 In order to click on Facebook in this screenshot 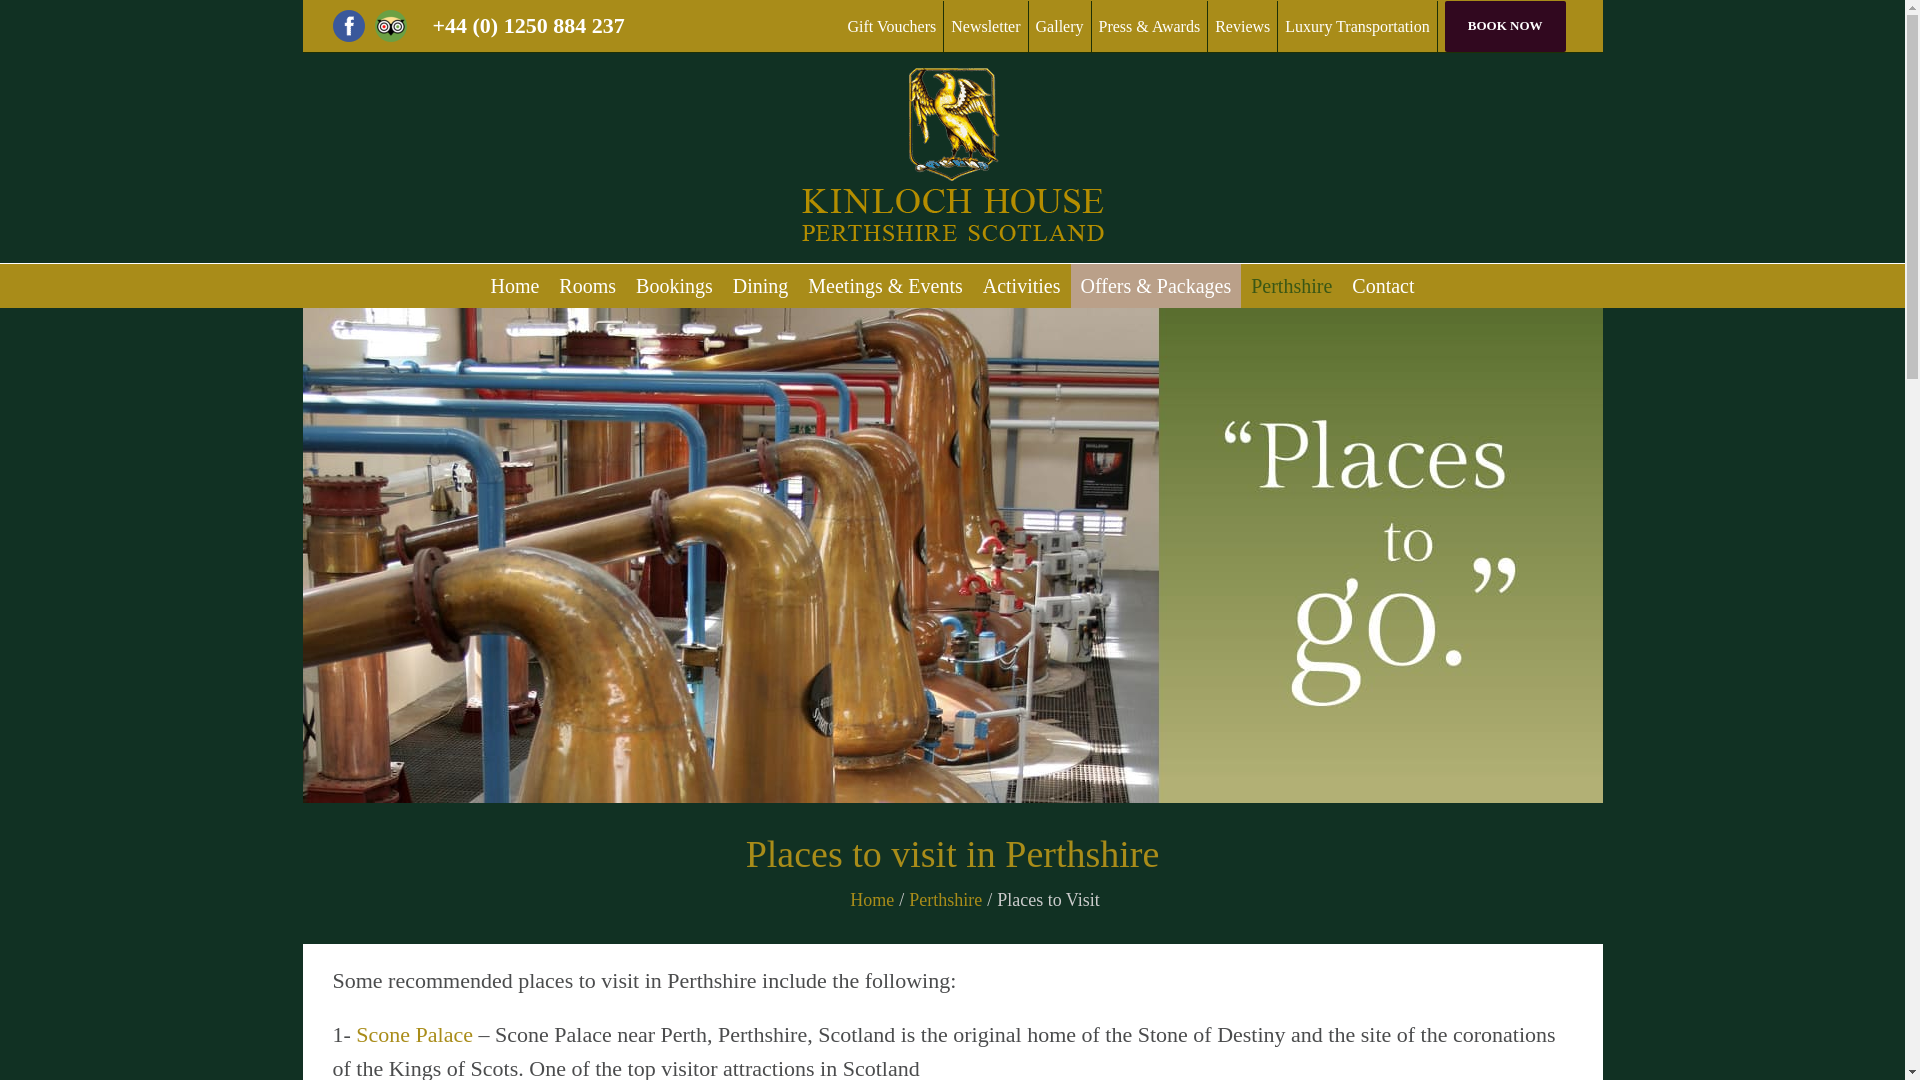, I will do `click(348, 26)`.